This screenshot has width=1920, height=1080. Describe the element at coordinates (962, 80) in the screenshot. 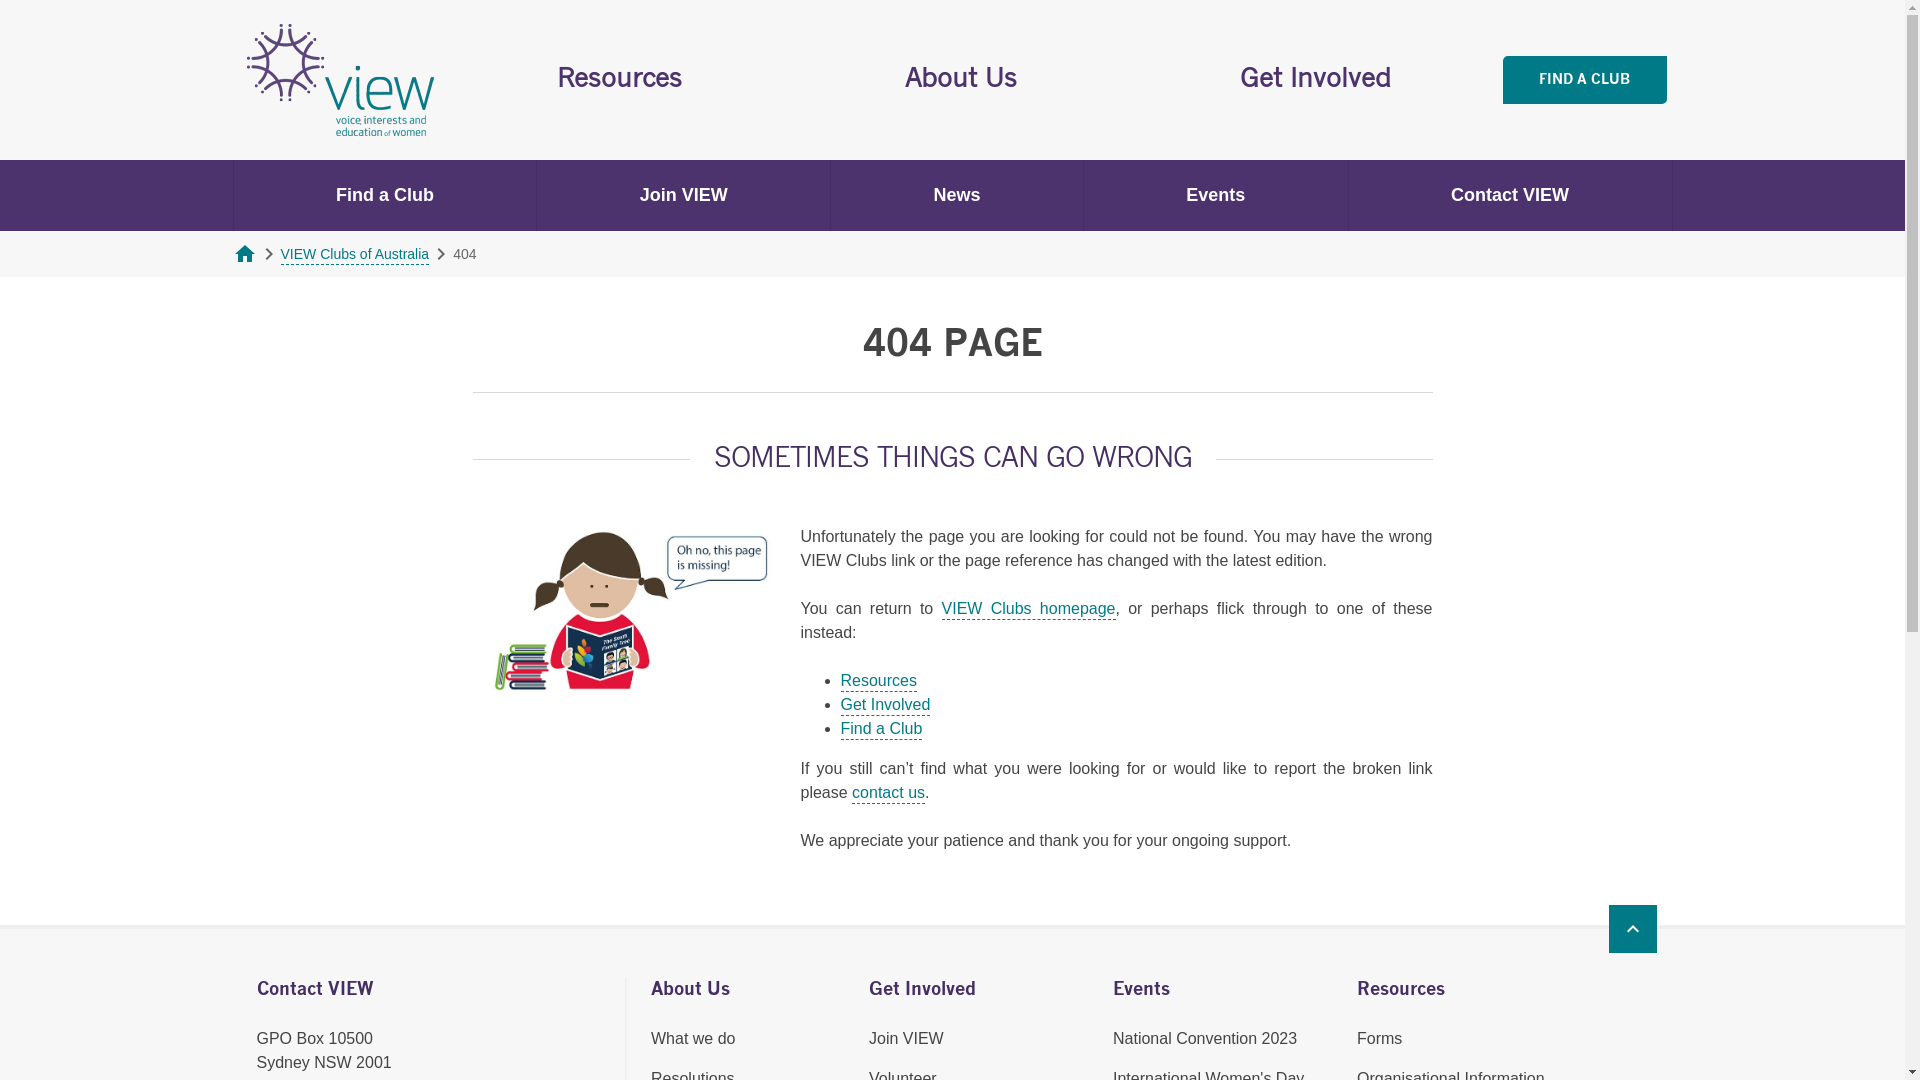

I see `About Us` at that location.